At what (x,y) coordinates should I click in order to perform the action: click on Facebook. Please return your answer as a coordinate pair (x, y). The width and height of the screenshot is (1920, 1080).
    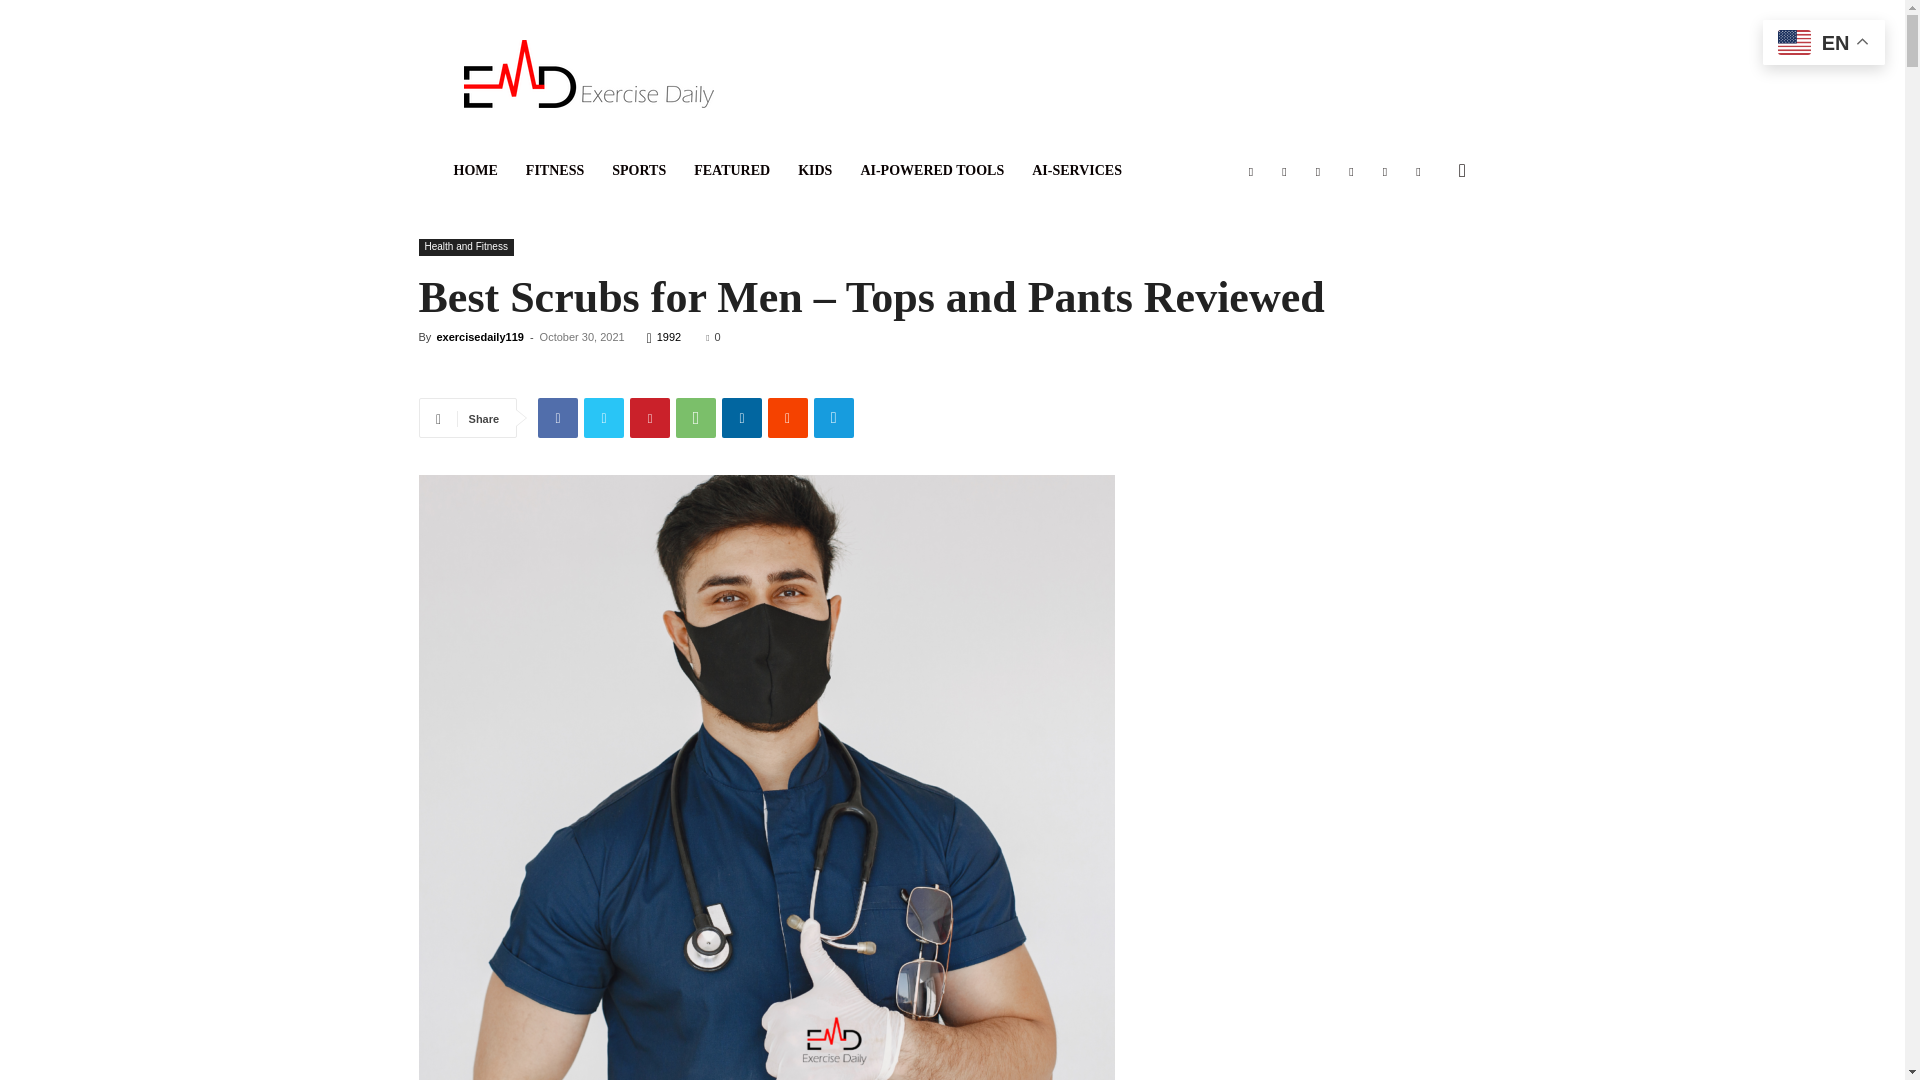
    Looking at the image, I should click on (557, 418).